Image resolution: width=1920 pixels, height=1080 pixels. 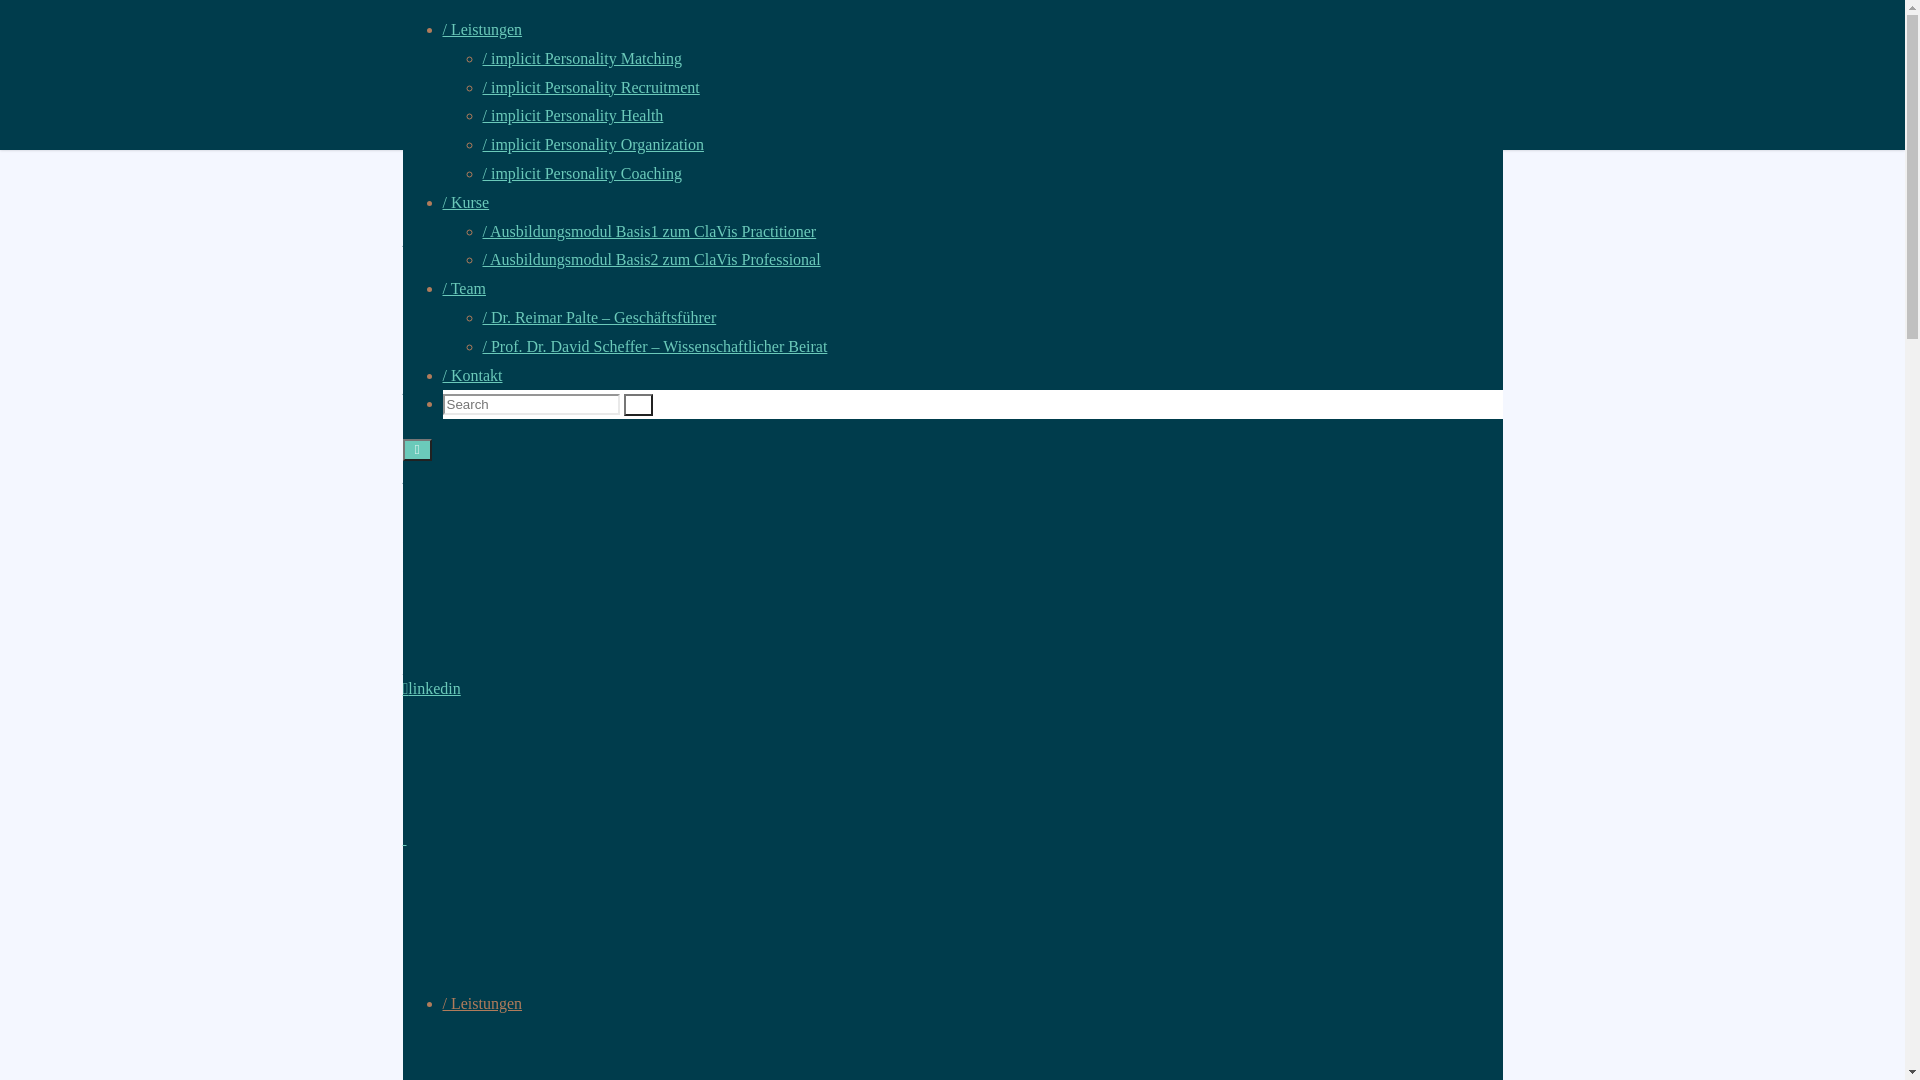 I want to click on Skip to content, so click(x=8, y=150).